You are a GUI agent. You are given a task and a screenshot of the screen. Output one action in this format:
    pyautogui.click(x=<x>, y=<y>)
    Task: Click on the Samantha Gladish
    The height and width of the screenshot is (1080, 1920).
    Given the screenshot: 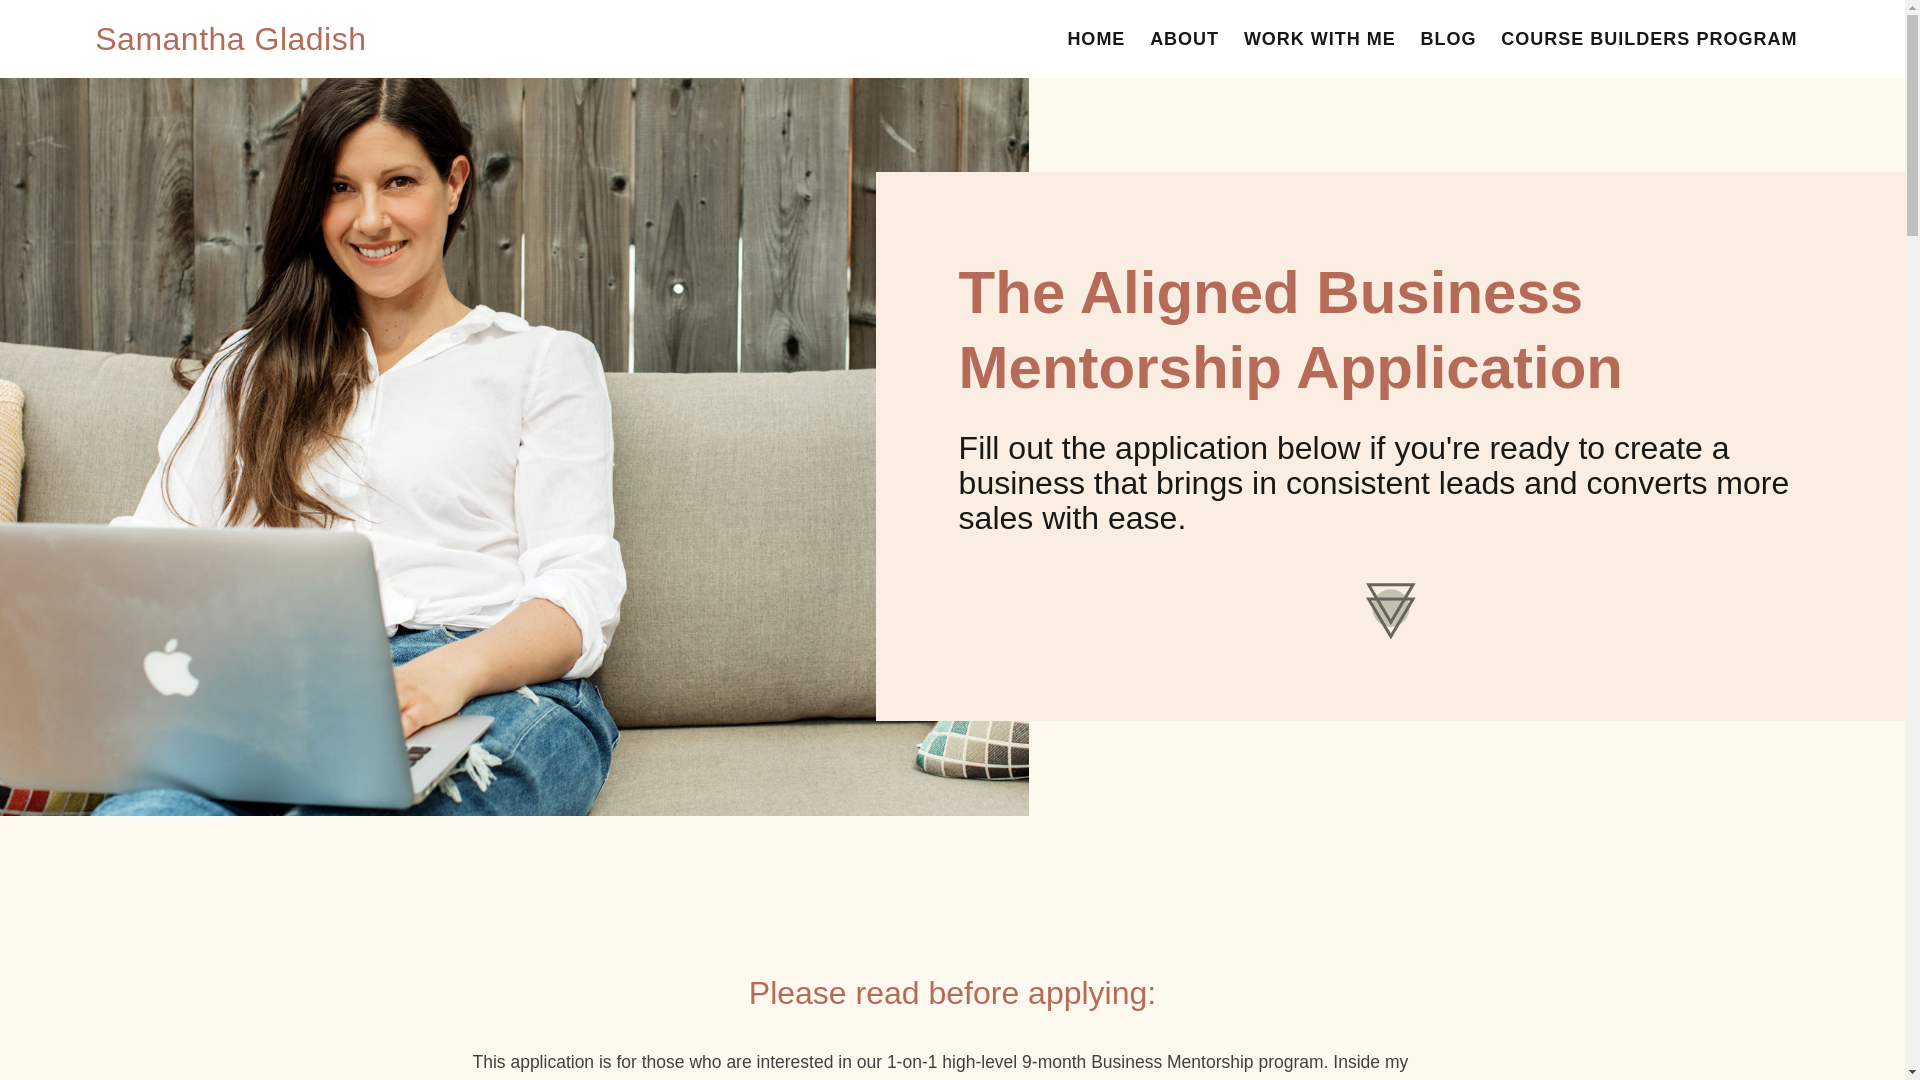 What is the action you would take?
    pyautogui.click(x=230, y=38)
    